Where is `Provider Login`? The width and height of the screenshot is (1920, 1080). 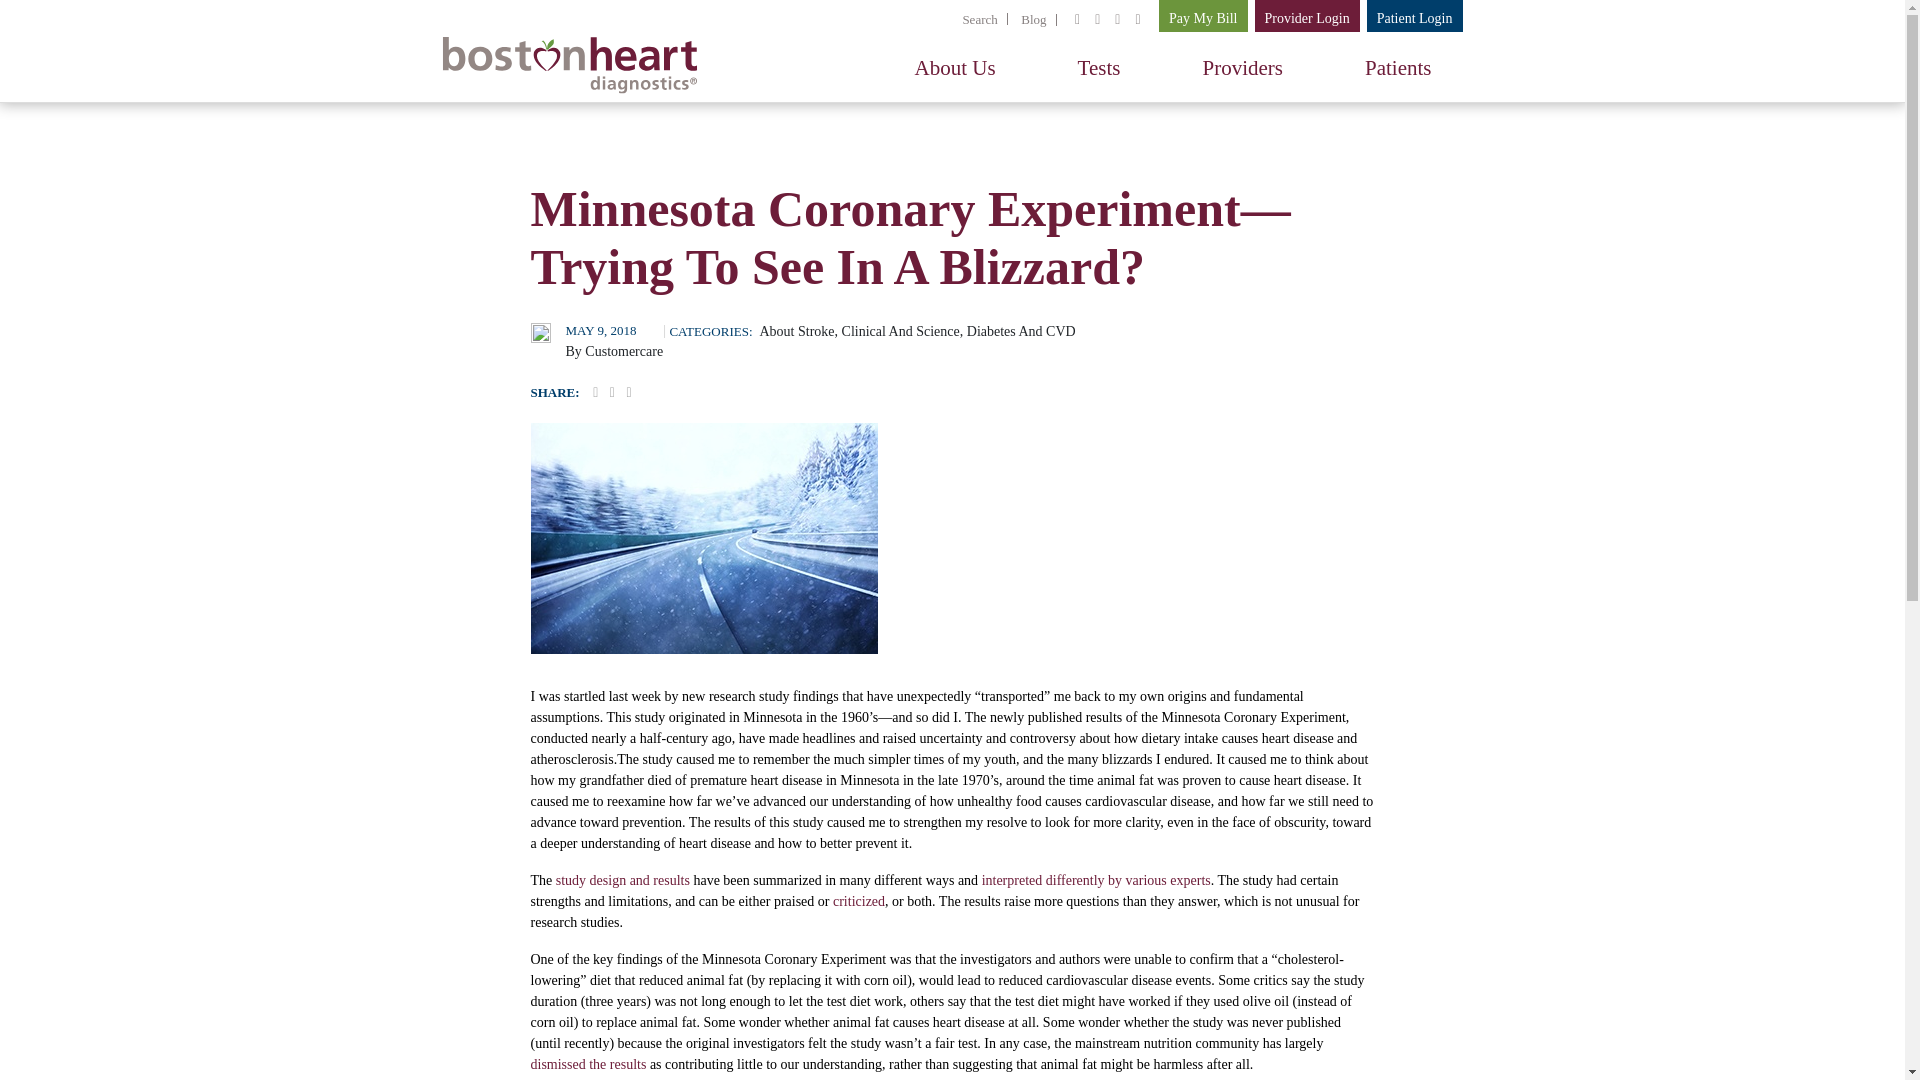
Provider Login is located at coordinates (1307, 16).